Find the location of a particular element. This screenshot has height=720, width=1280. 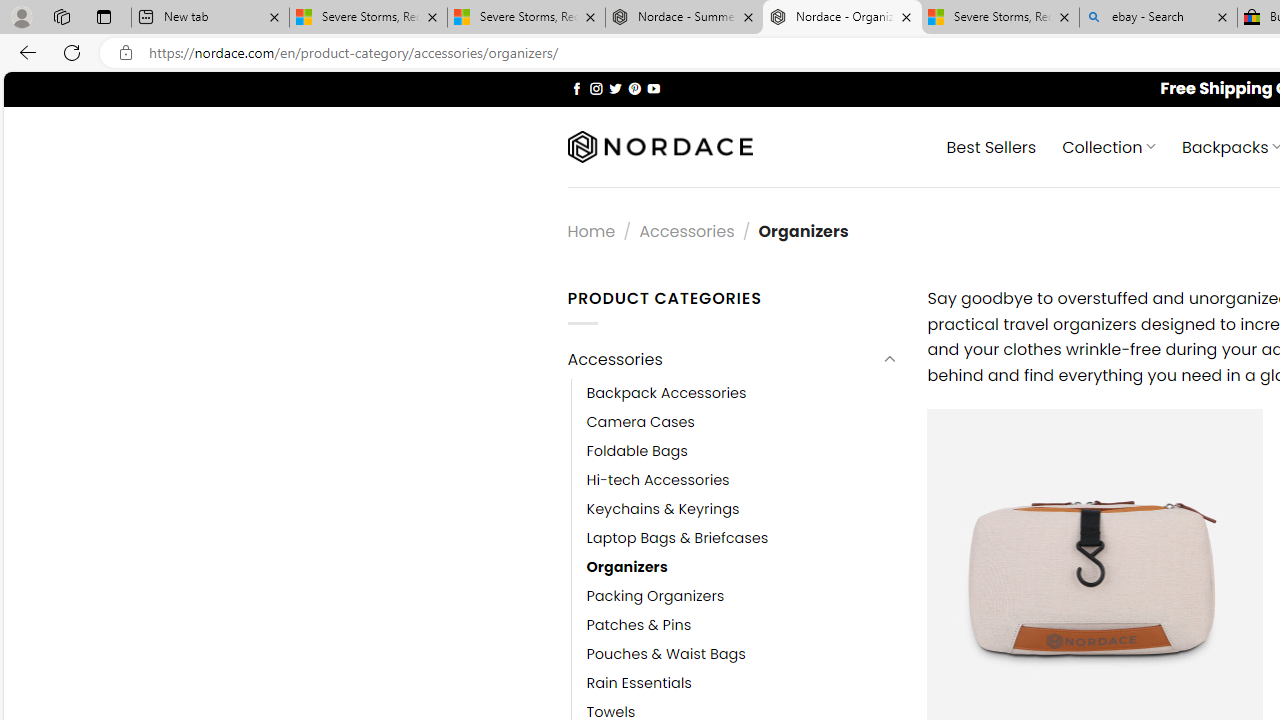

Nordace - Organizers is located at coordinates (842, 18).